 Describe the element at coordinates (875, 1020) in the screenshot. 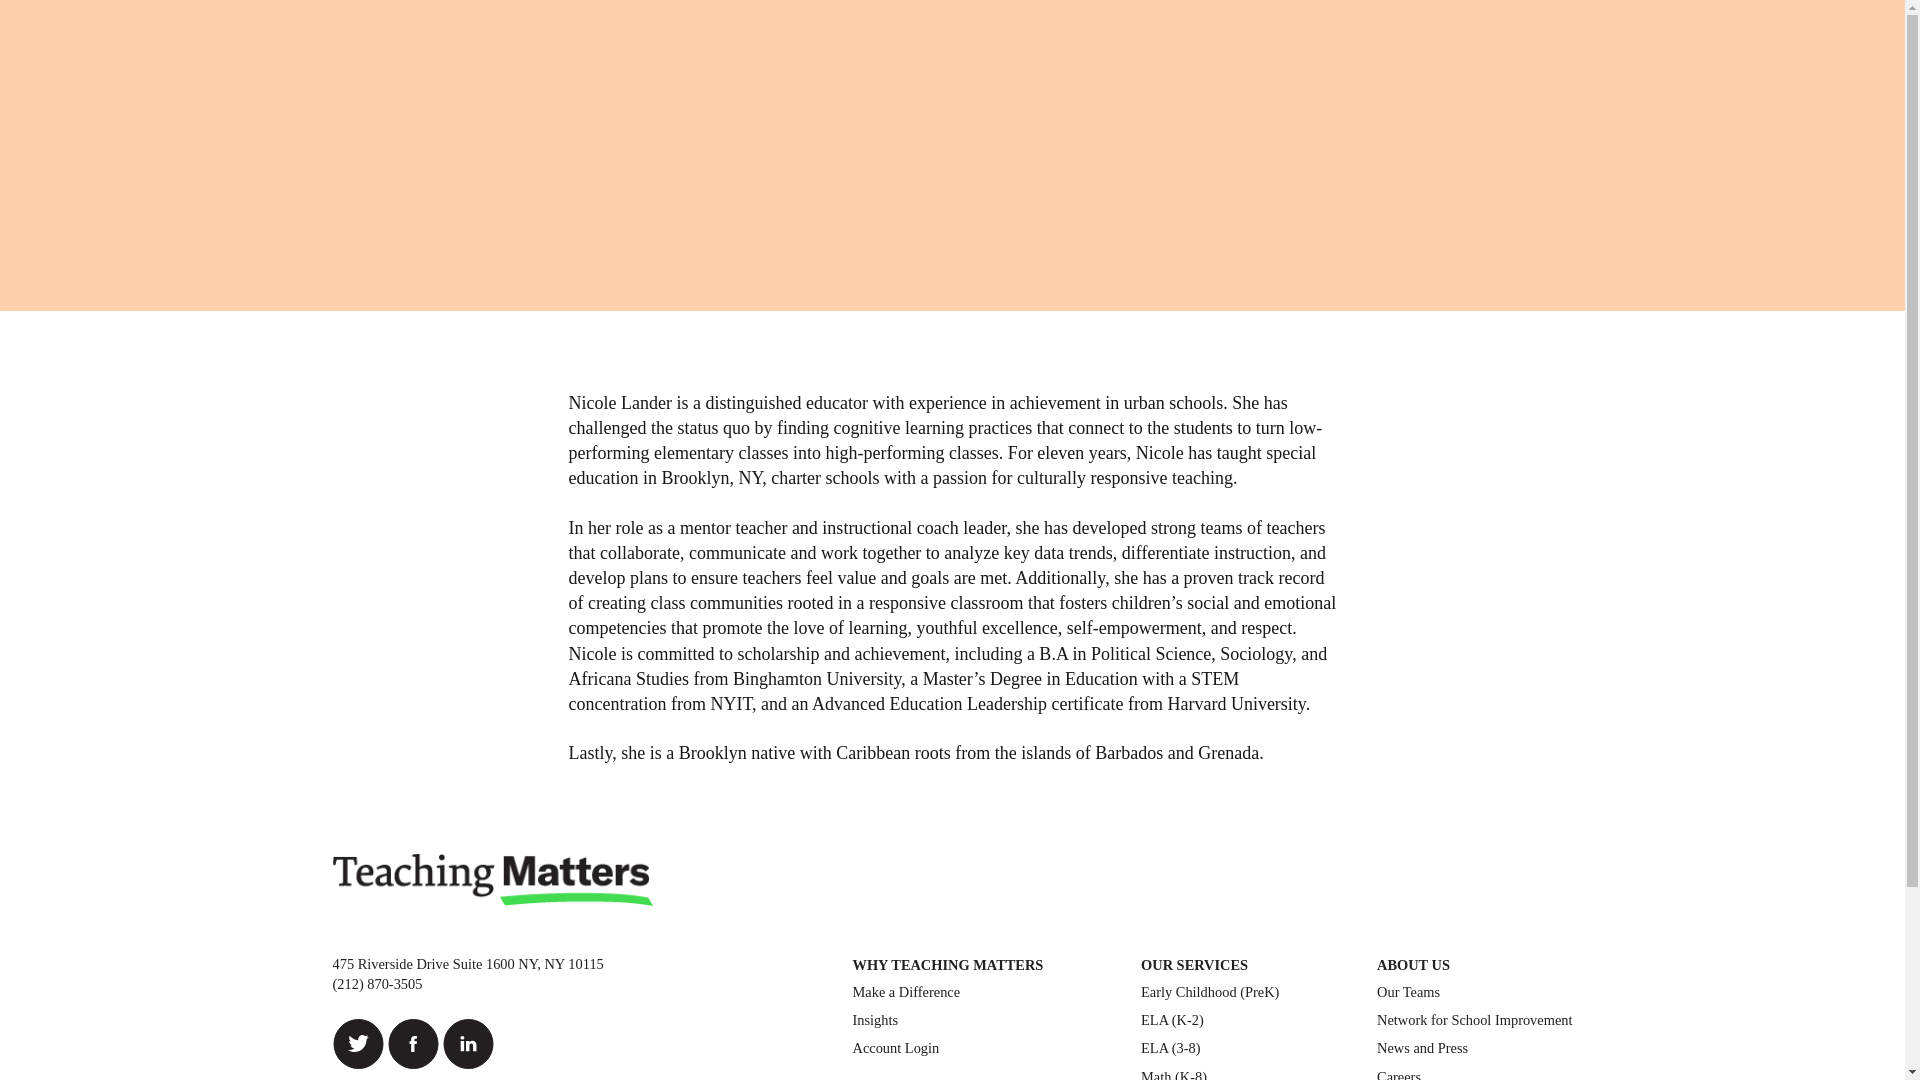

I see `Insights` at that location.